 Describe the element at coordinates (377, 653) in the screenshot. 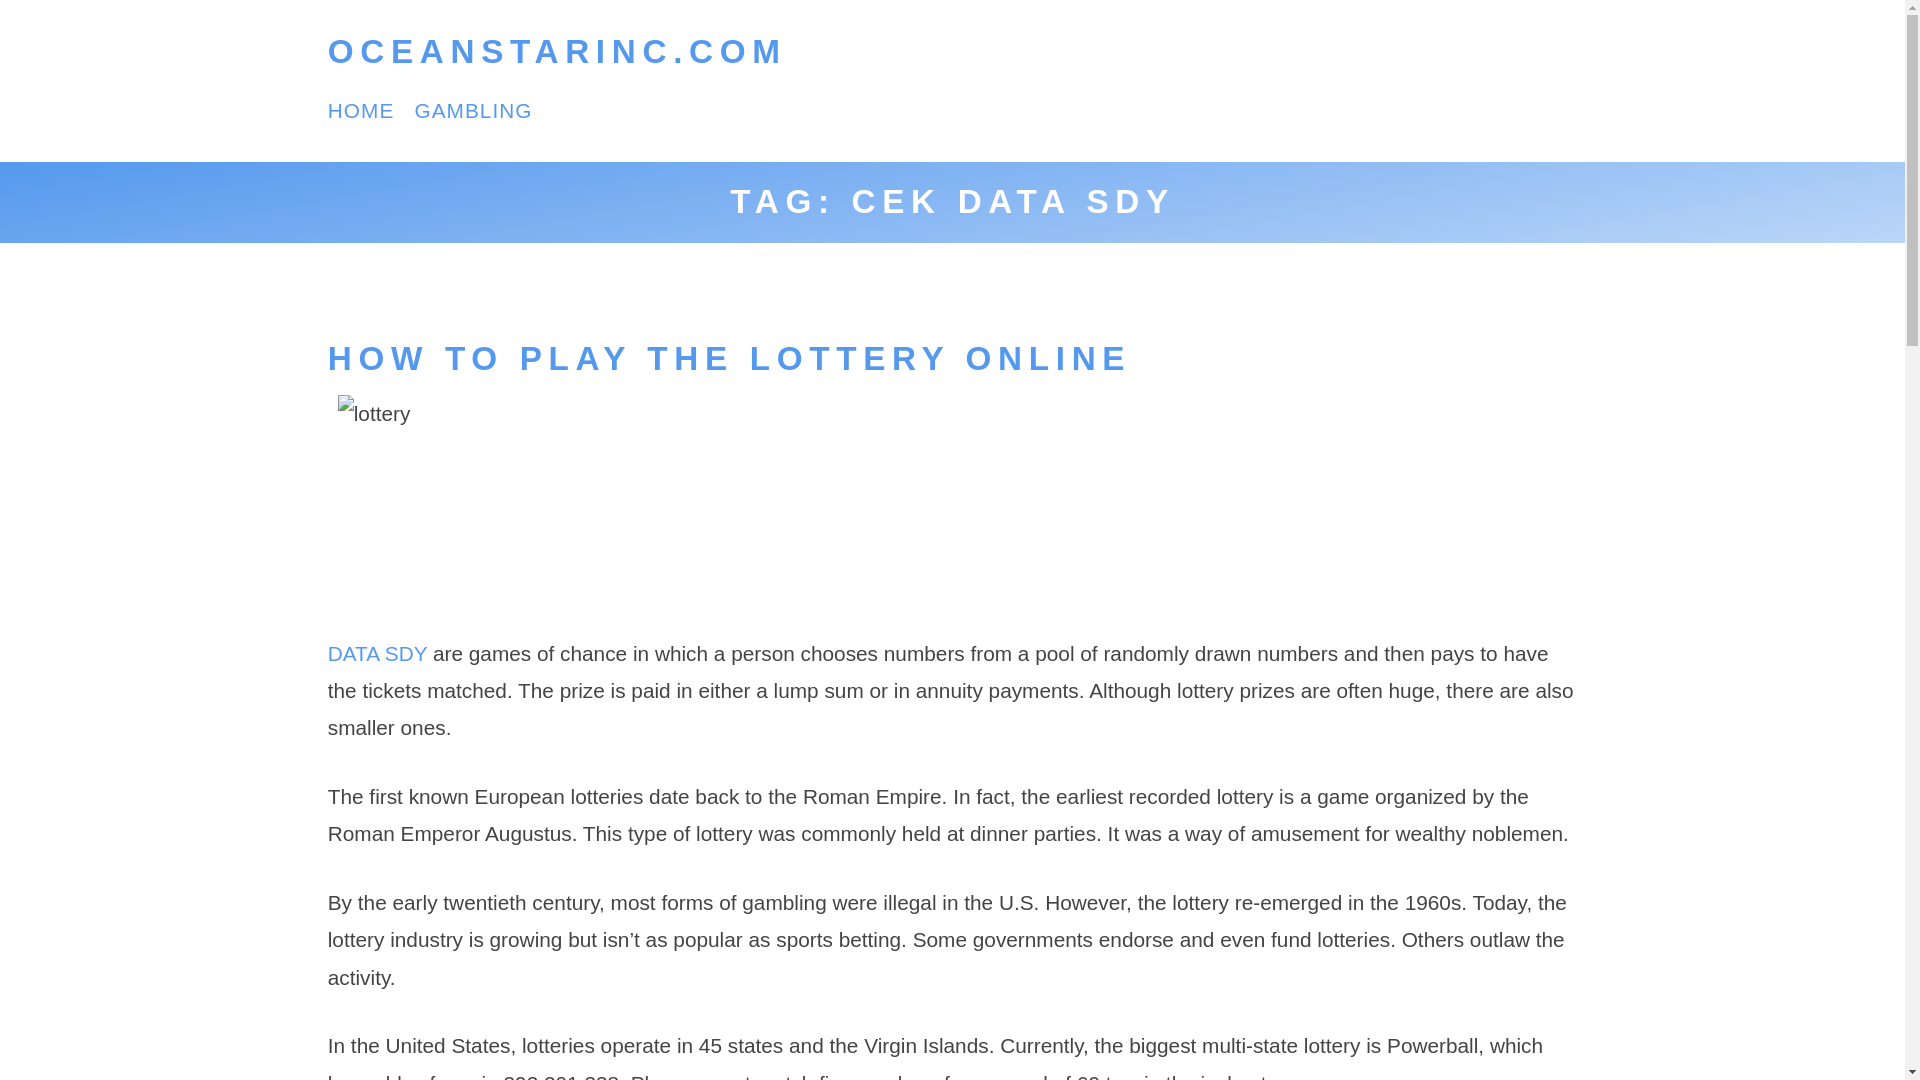

I see `DATA SDY` at that location.